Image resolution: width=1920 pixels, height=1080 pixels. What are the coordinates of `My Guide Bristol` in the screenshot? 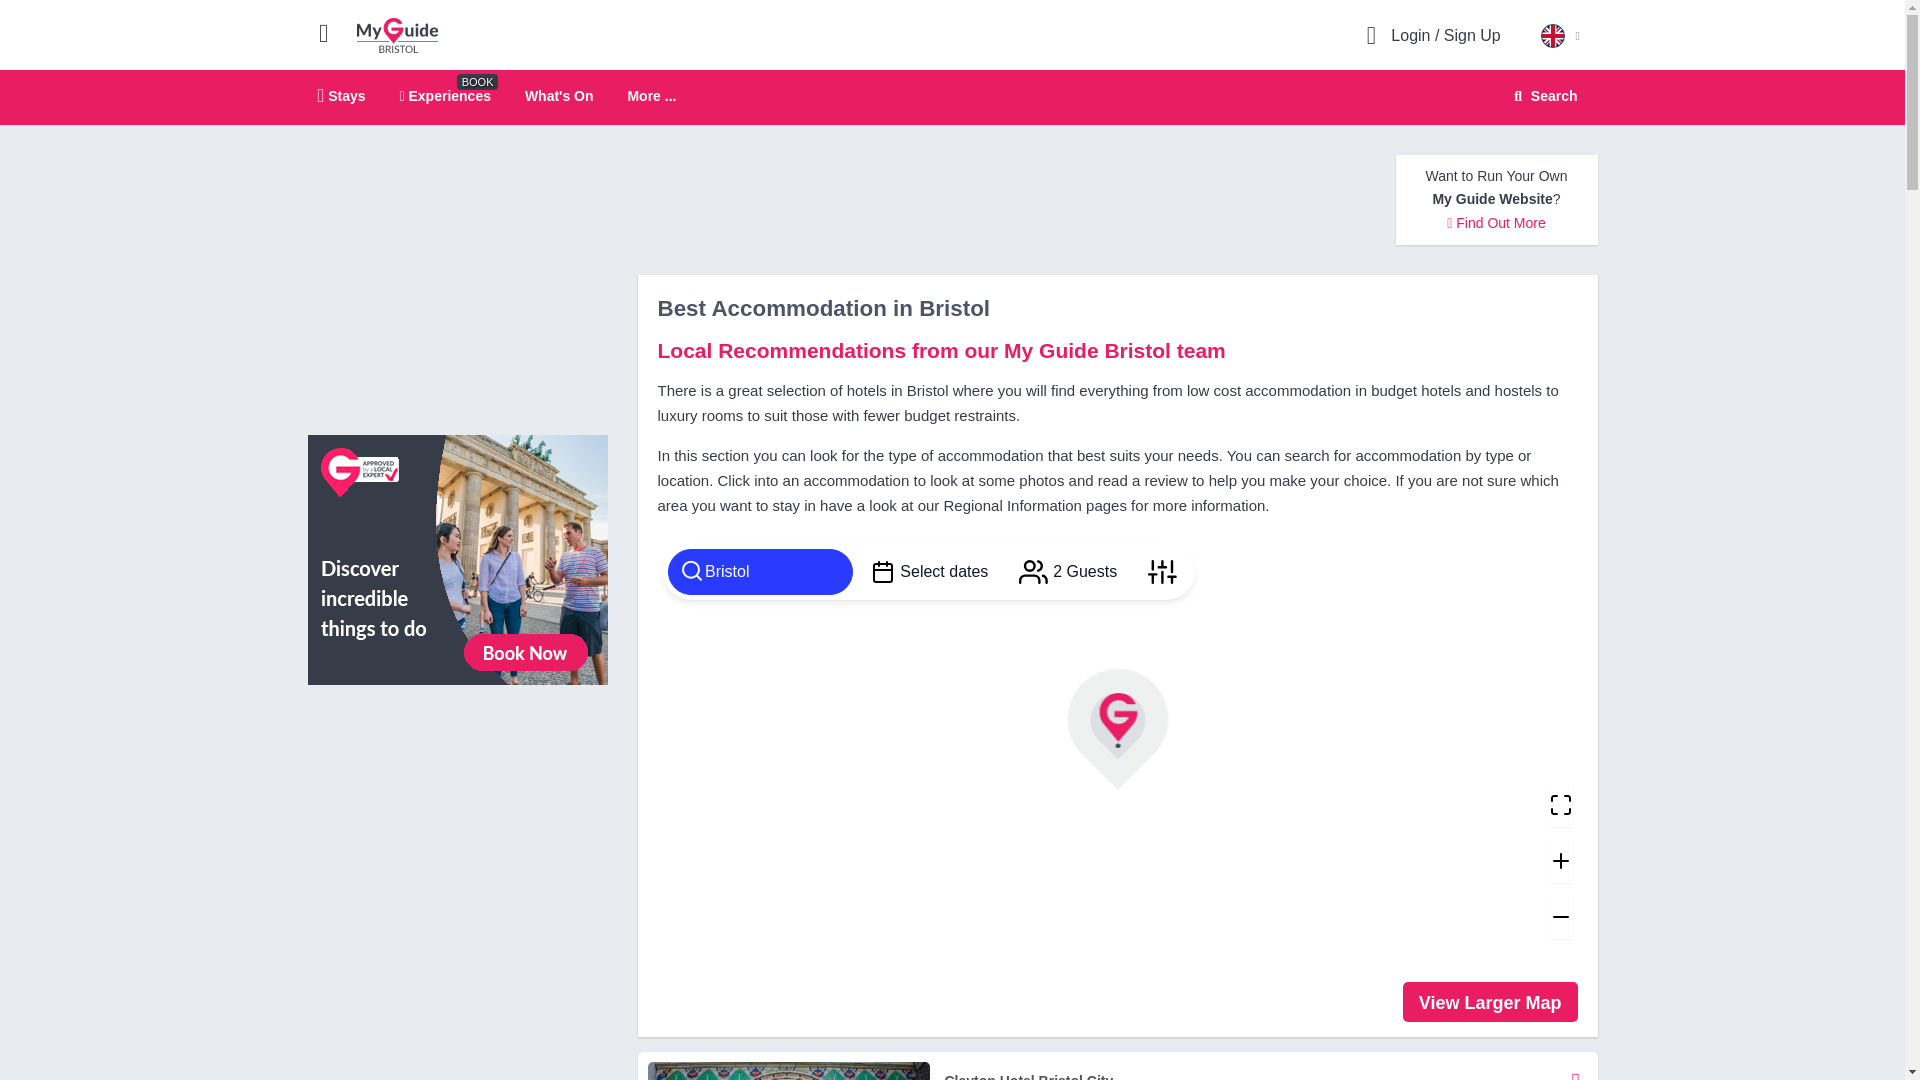 It's located at (397, 34).